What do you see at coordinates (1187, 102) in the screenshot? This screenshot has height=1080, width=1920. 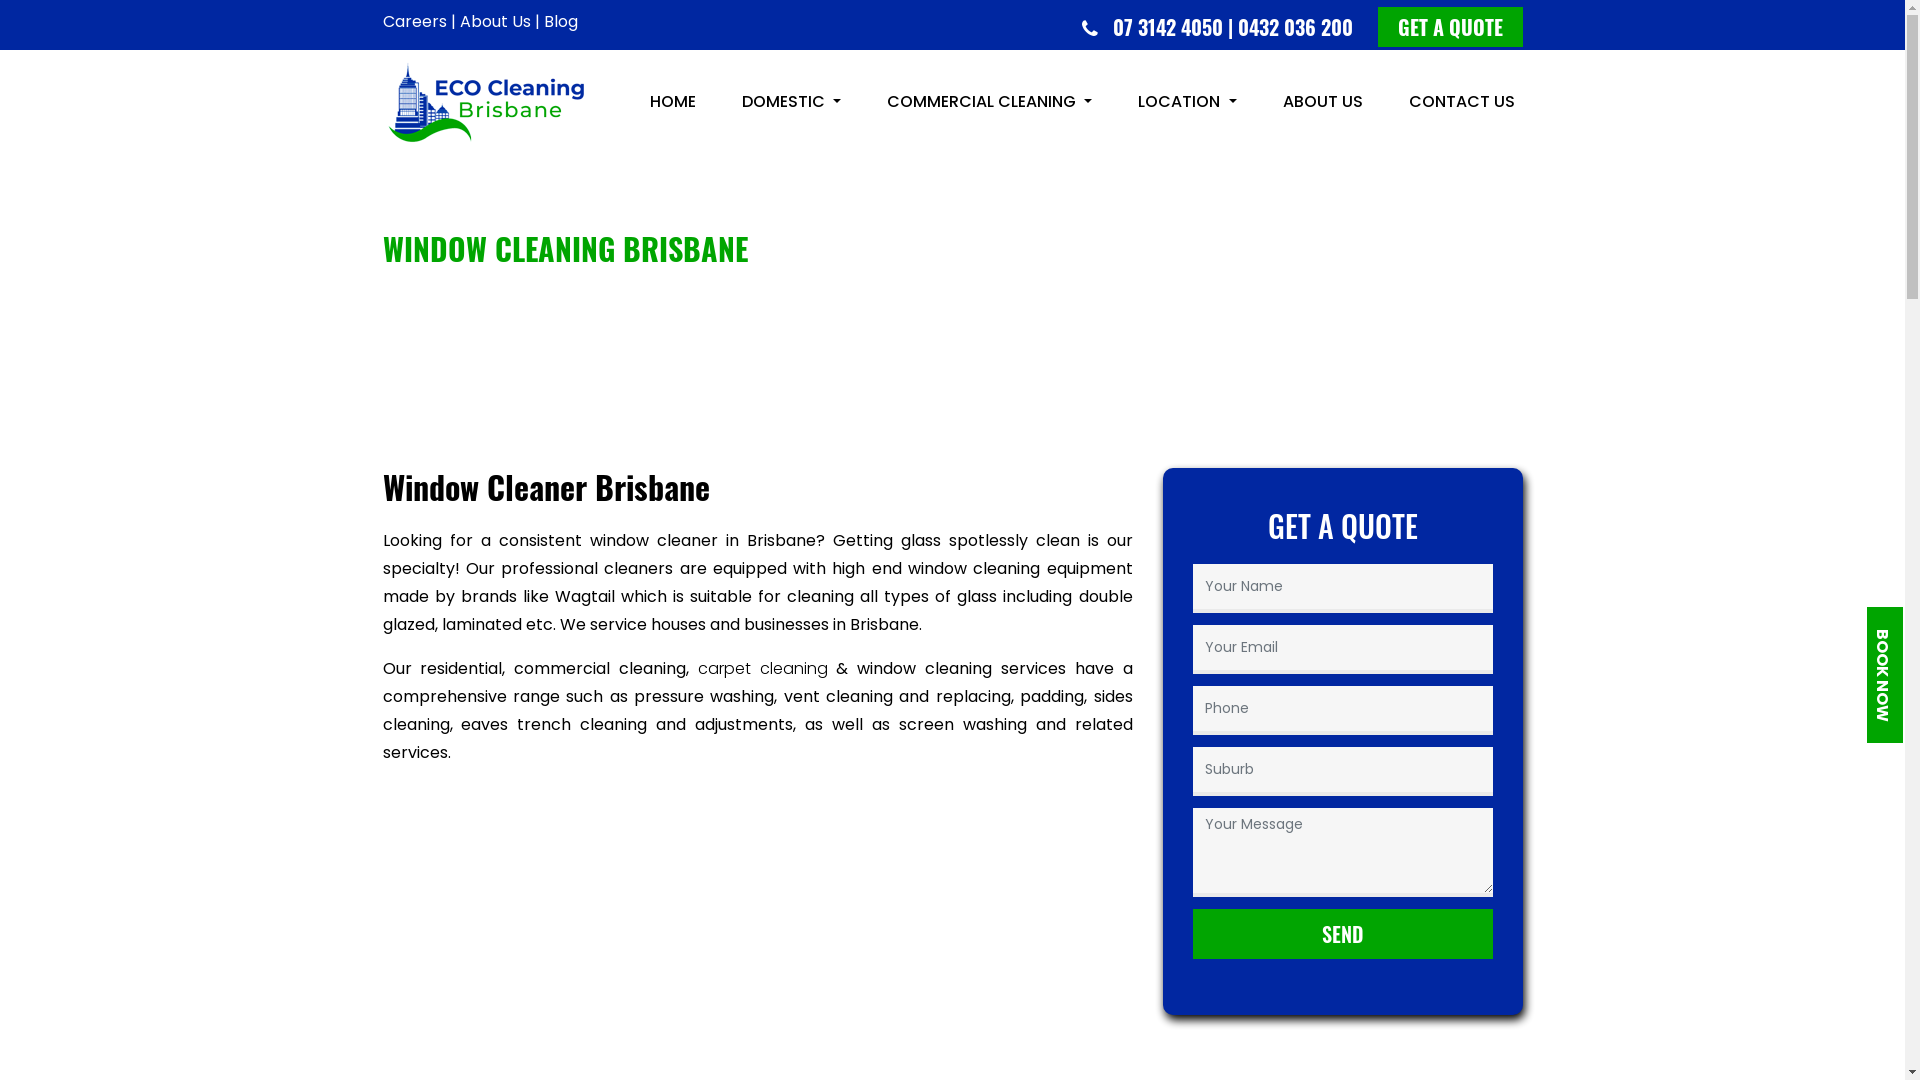 I see `LOCATION` at bounding box center [1187, 102].